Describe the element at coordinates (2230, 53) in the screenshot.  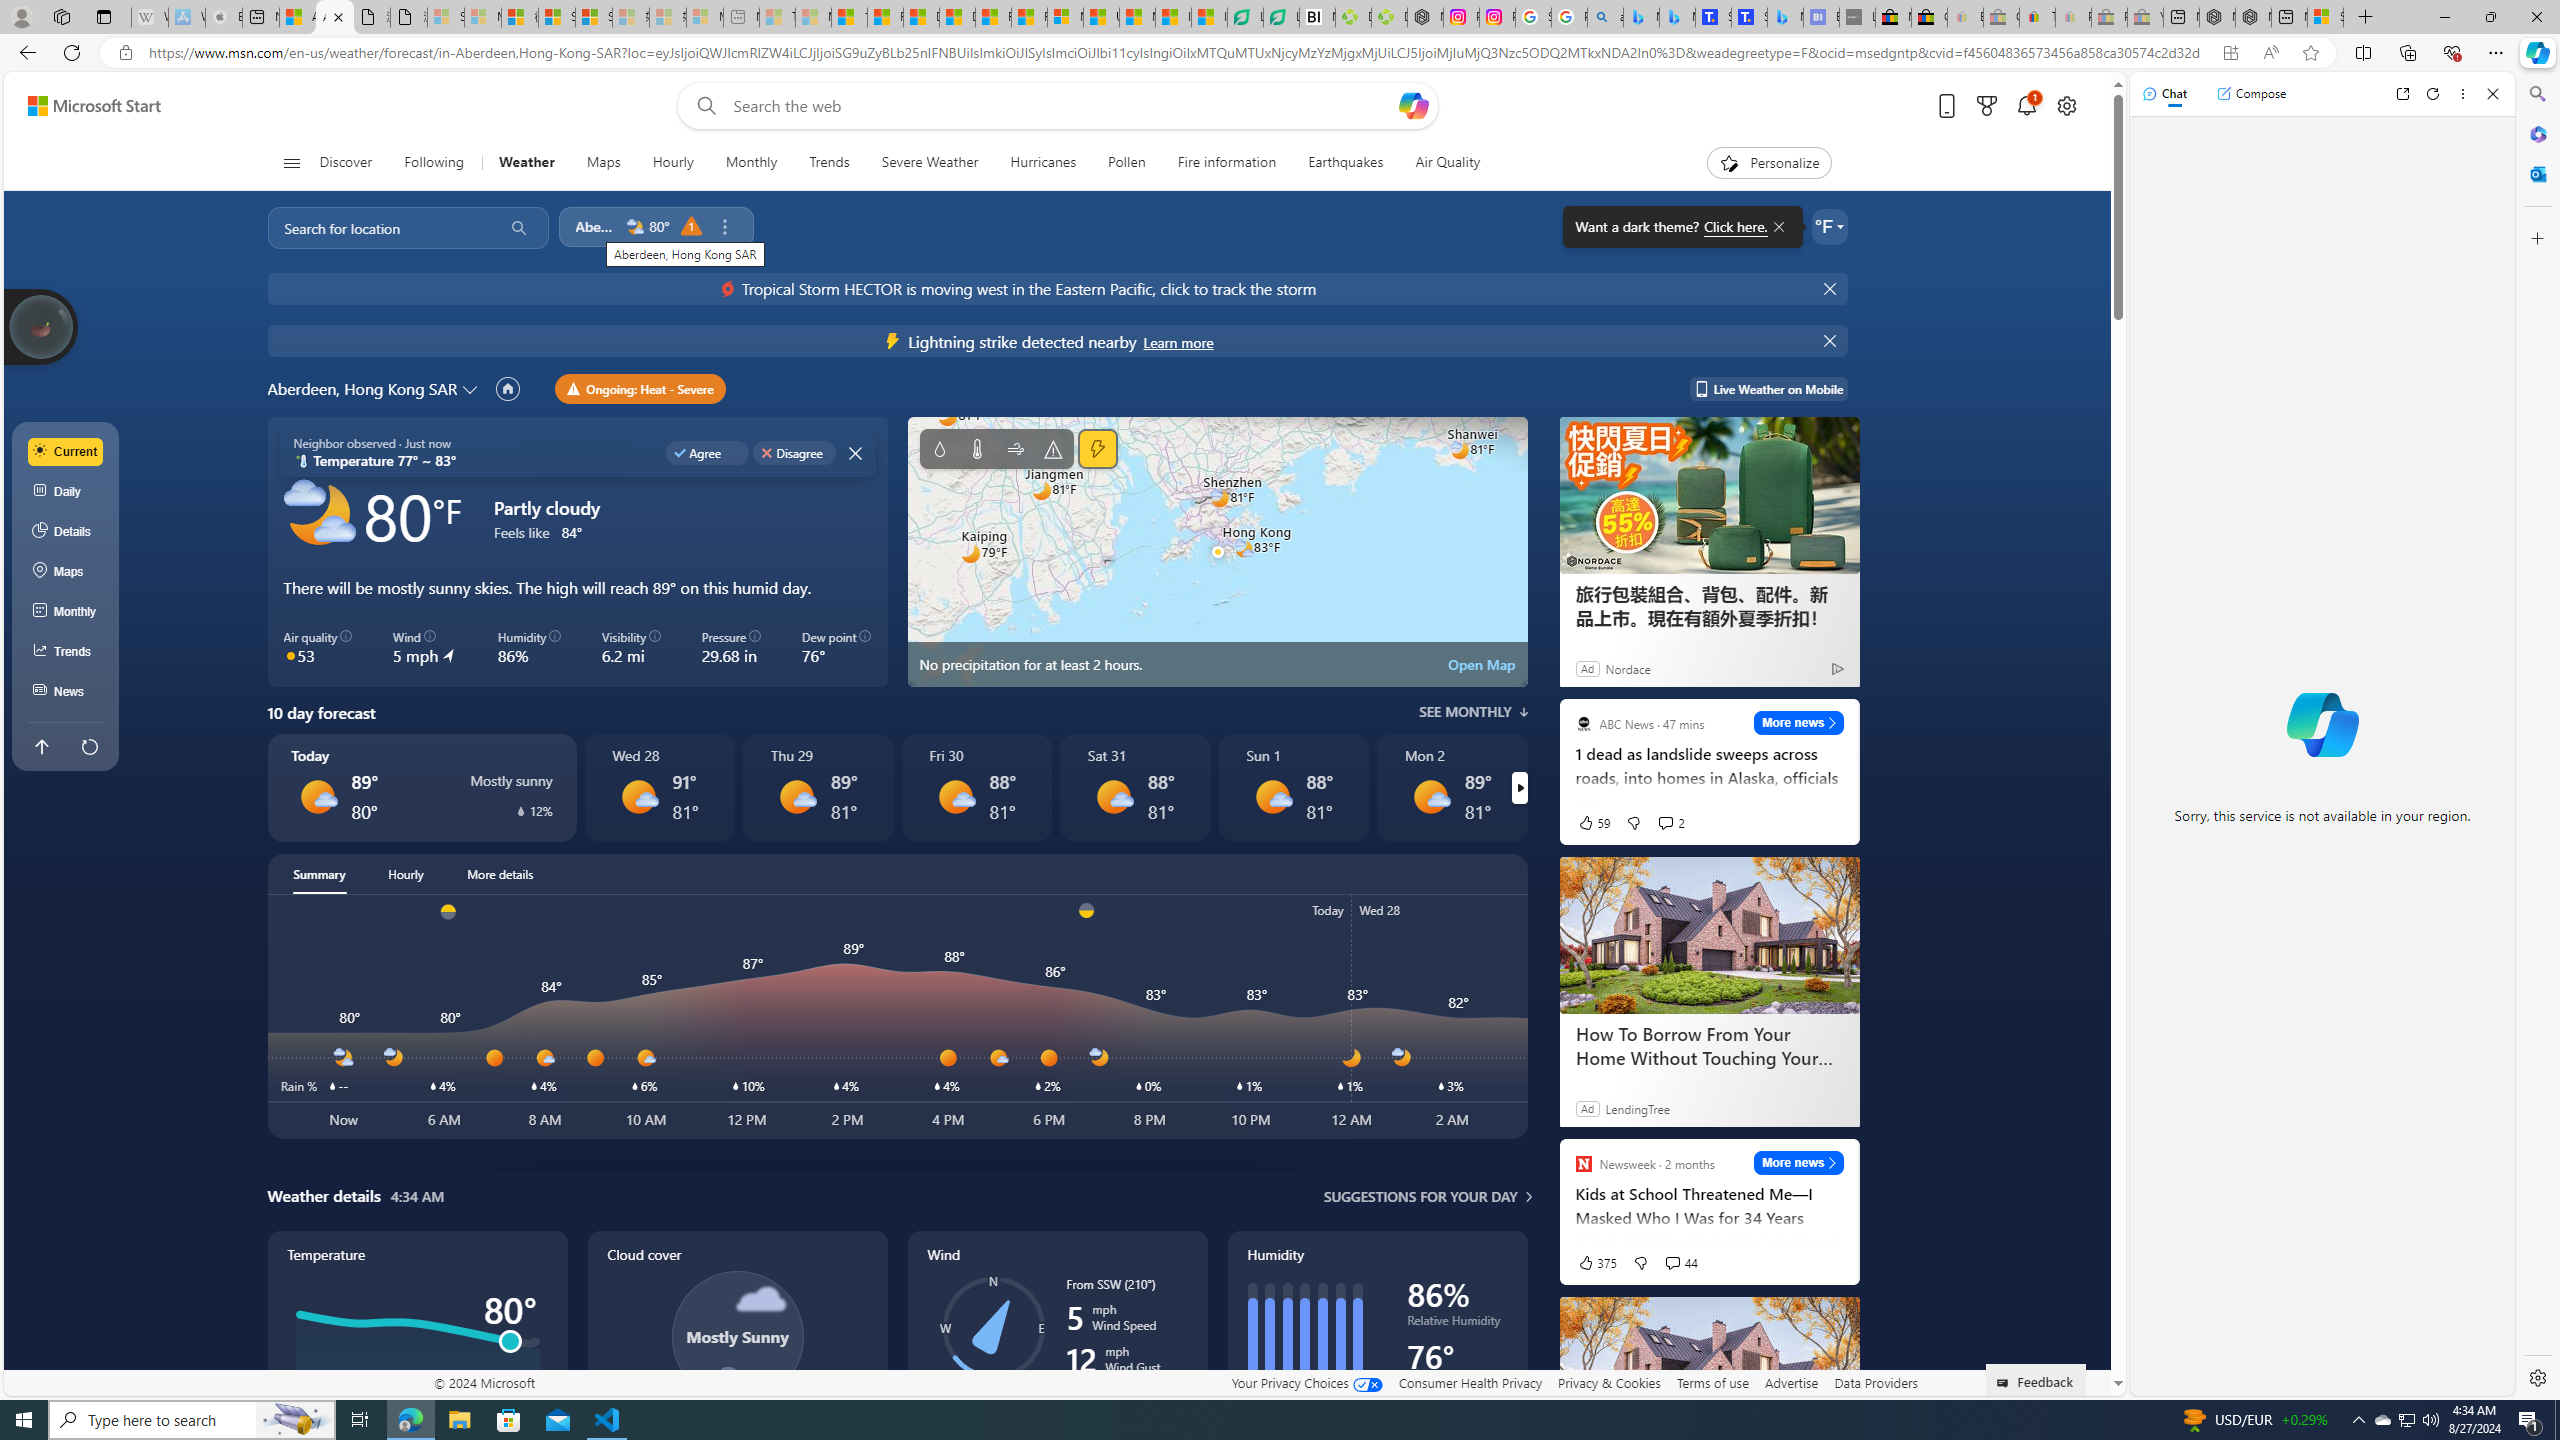
I see `App available. Install Microsoft Start Weather` at that location.